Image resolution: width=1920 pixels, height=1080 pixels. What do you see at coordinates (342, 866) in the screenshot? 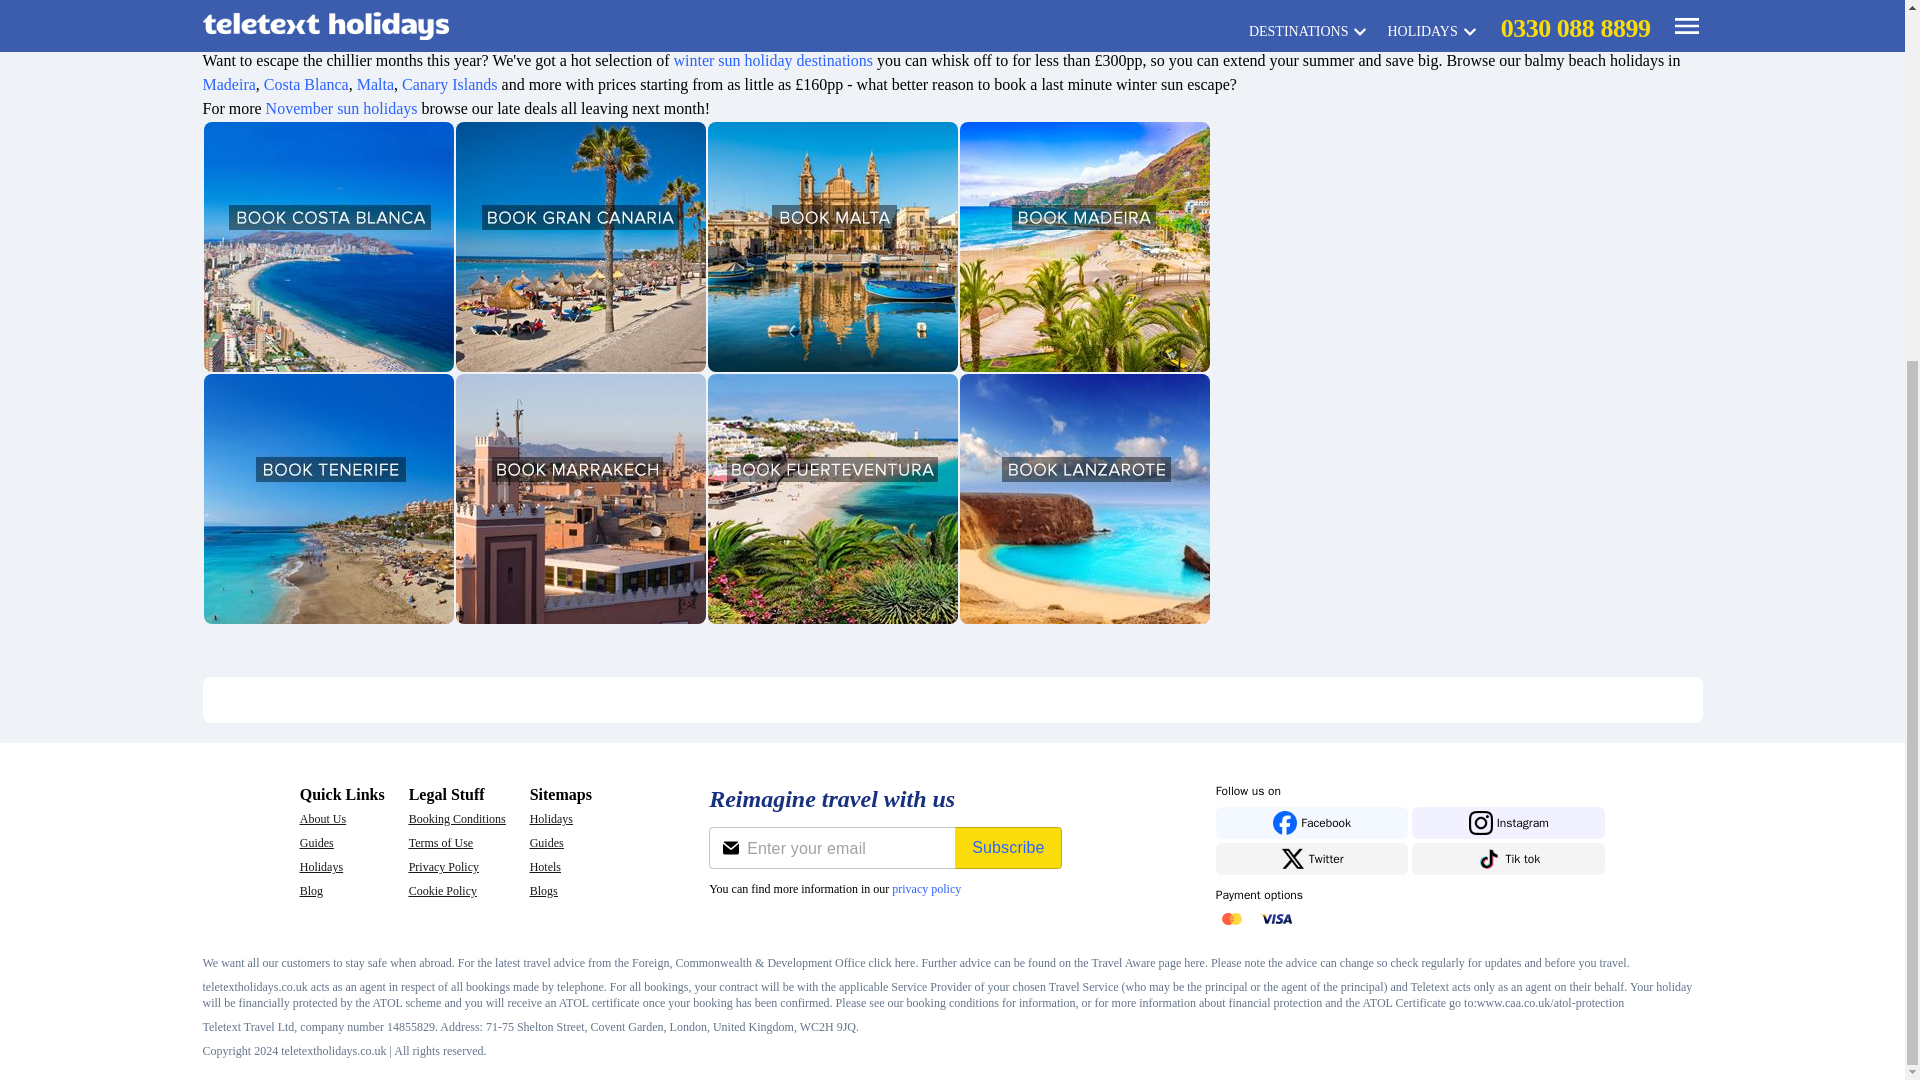
I see `Holidays` at bounding box center [342, 866].